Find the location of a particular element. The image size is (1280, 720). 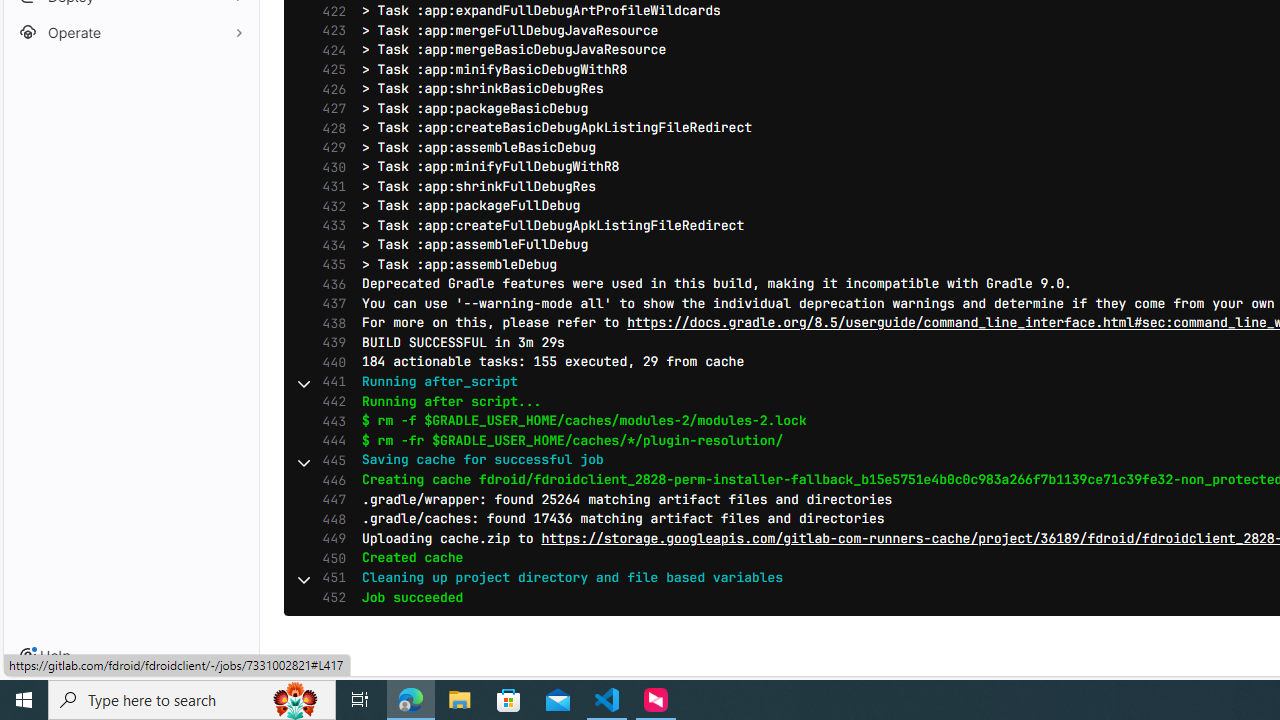

431 is located at coordinates (329, 187).